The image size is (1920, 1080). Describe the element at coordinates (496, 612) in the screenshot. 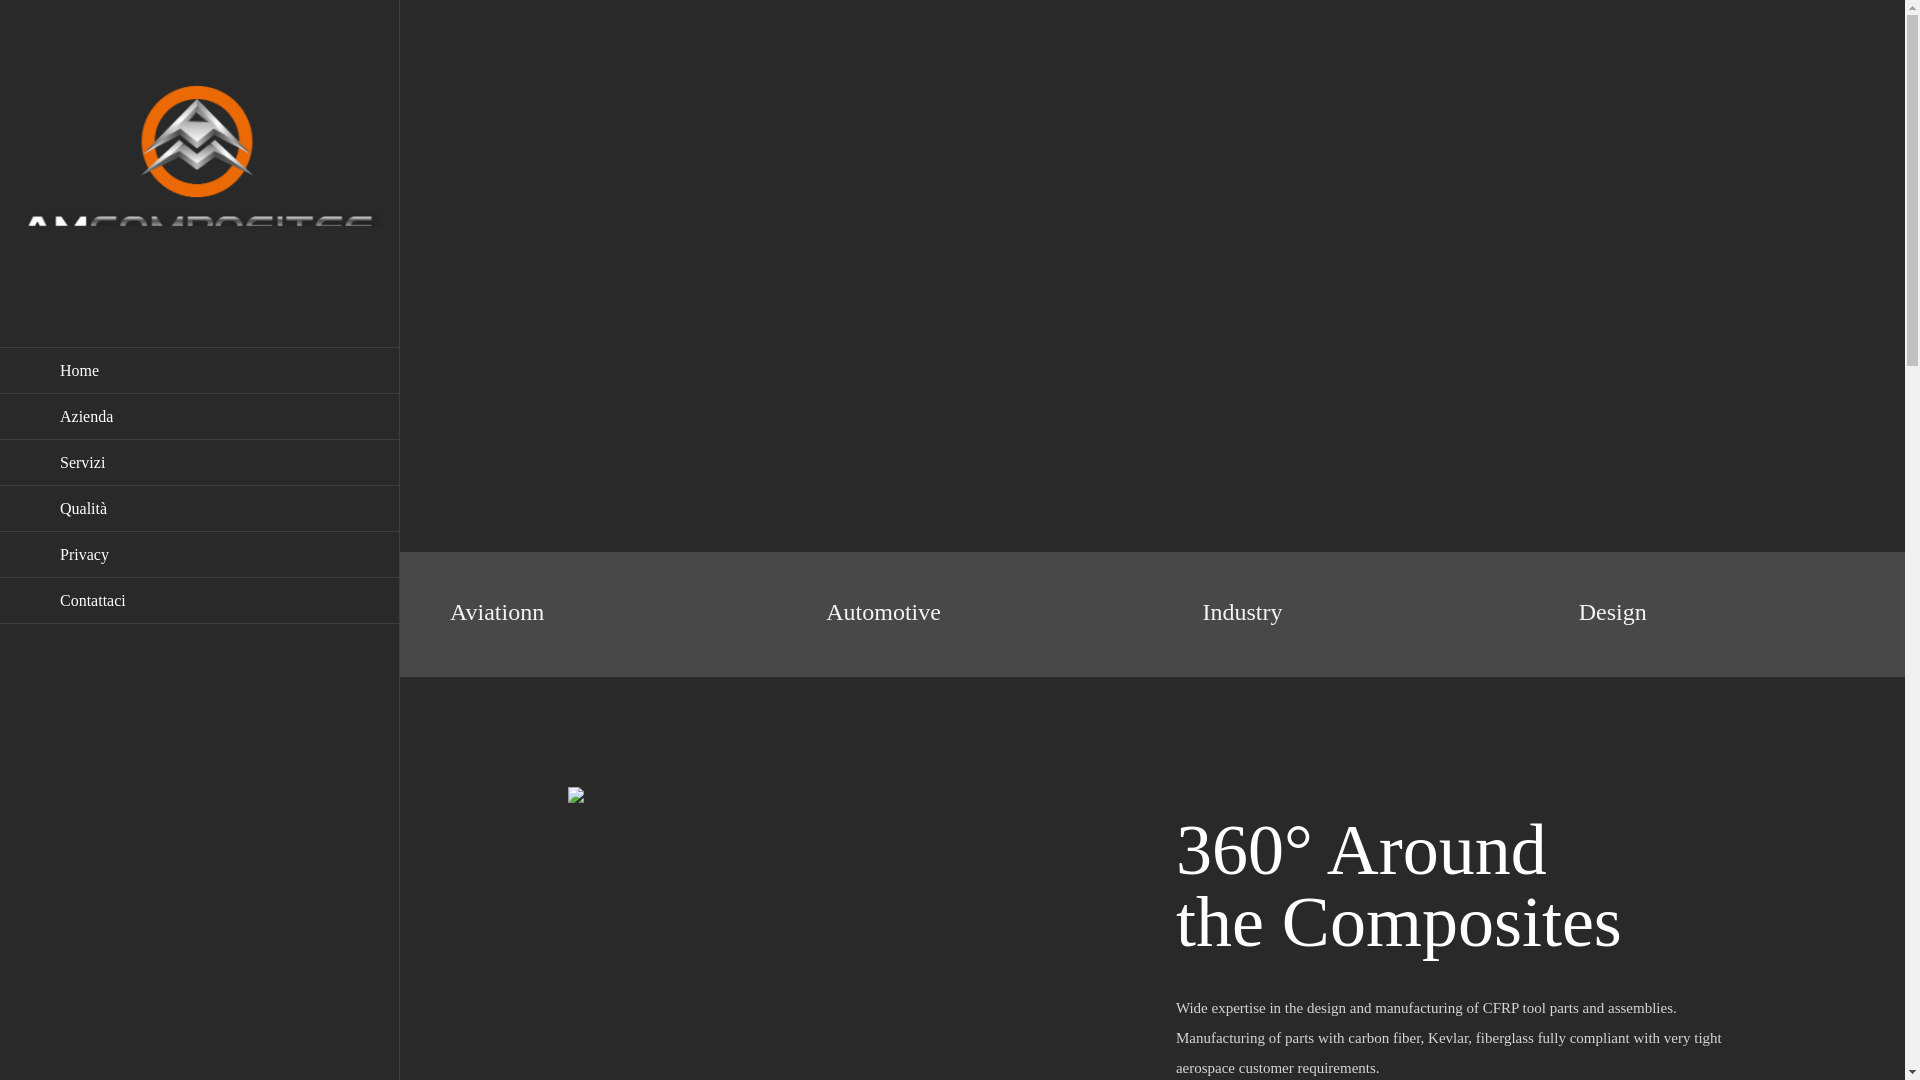

I see `Aviationn` at that location.